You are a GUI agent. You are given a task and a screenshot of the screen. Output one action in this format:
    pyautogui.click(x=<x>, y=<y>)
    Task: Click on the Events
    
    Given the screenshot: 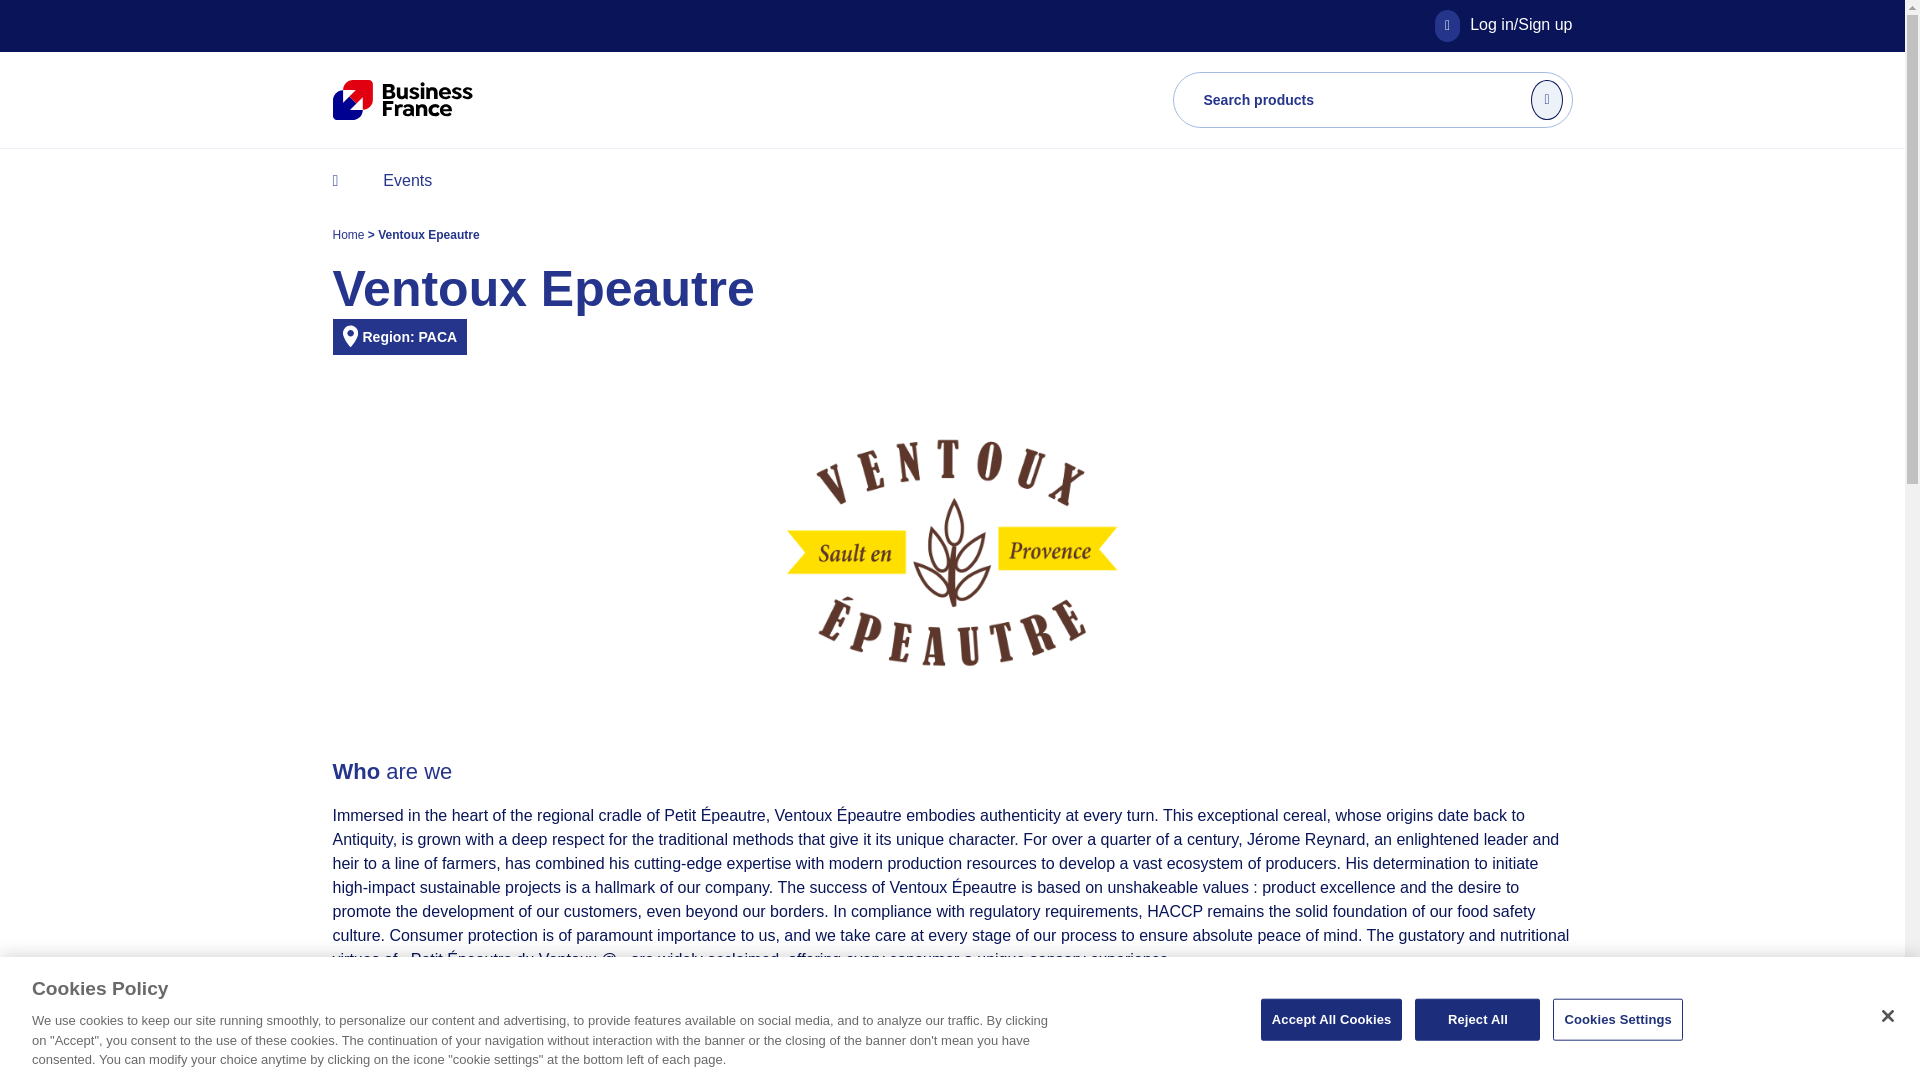 What is the action you would take?
    pyautogui.click(x=406, y=180)
    